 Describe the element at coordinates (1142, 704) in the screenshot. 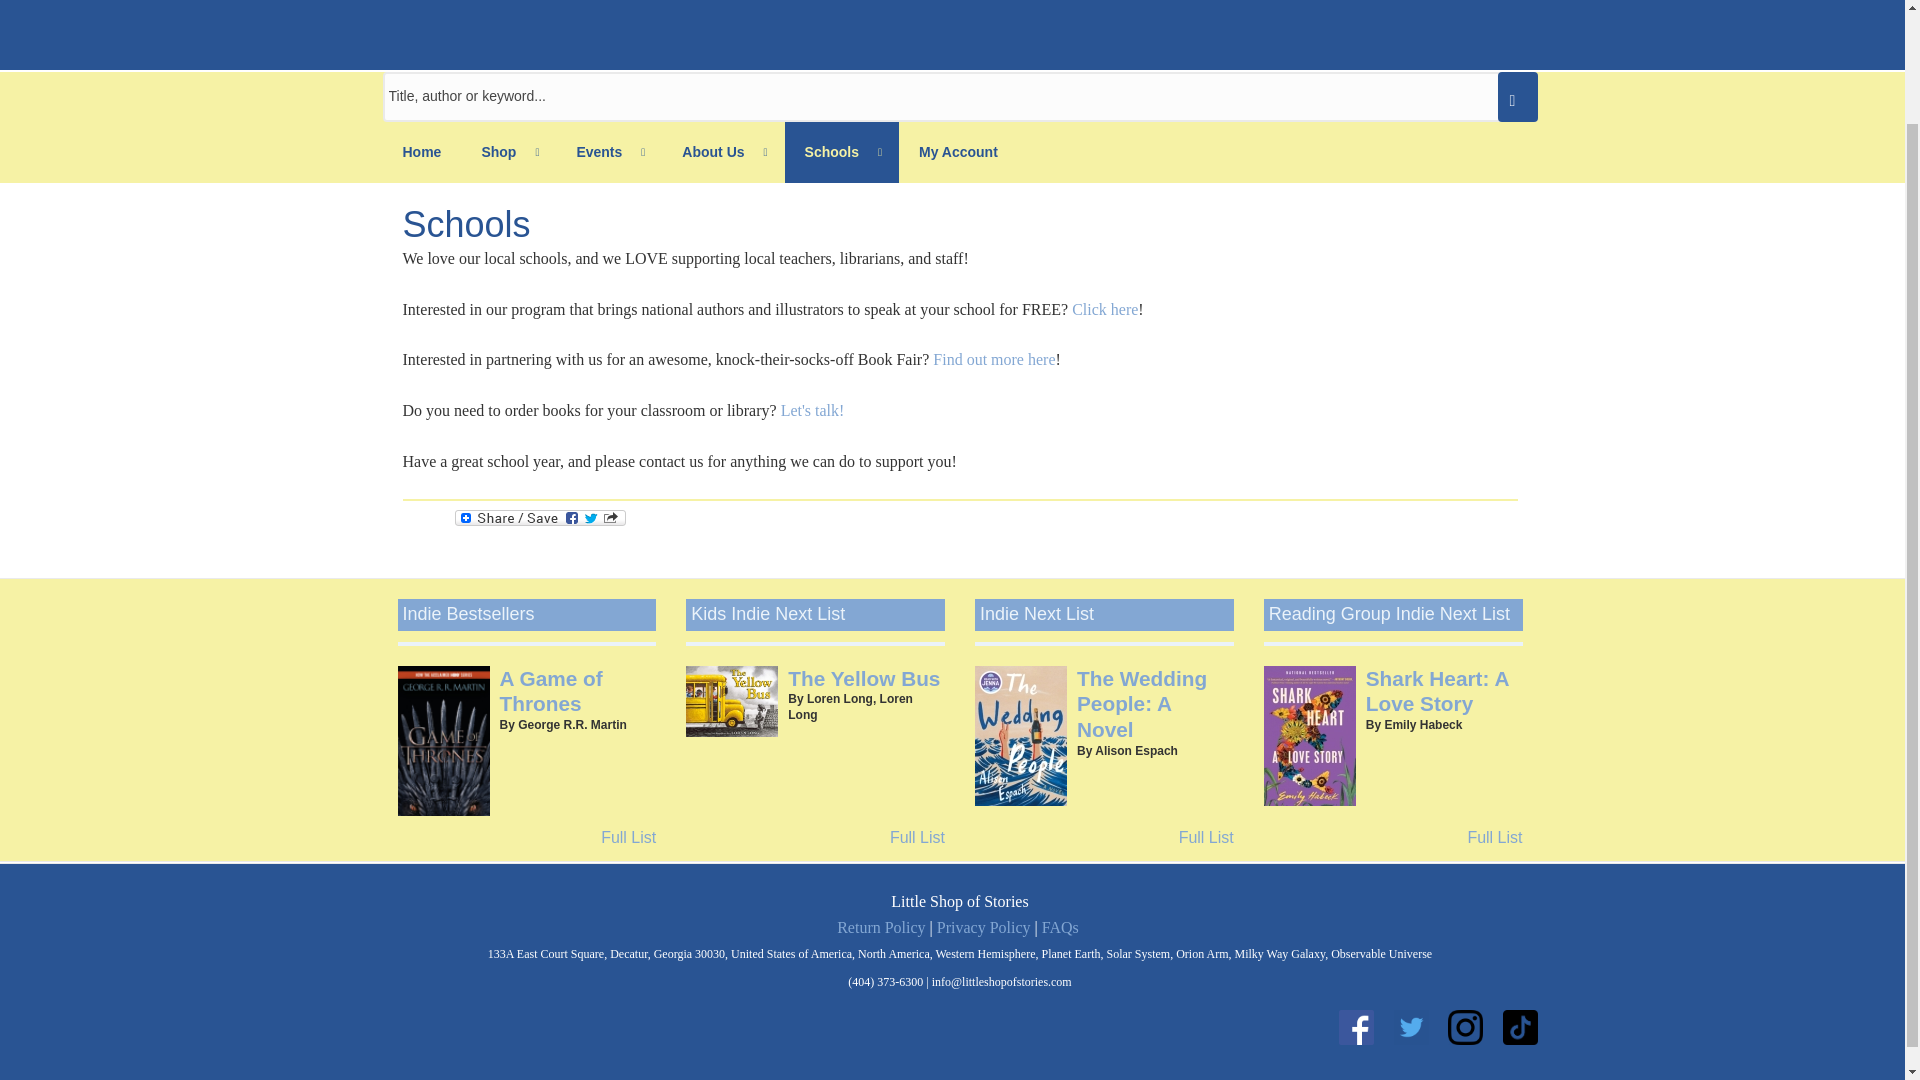

I see `The Wedding People: A Novel - by Alison Espach` at that location.